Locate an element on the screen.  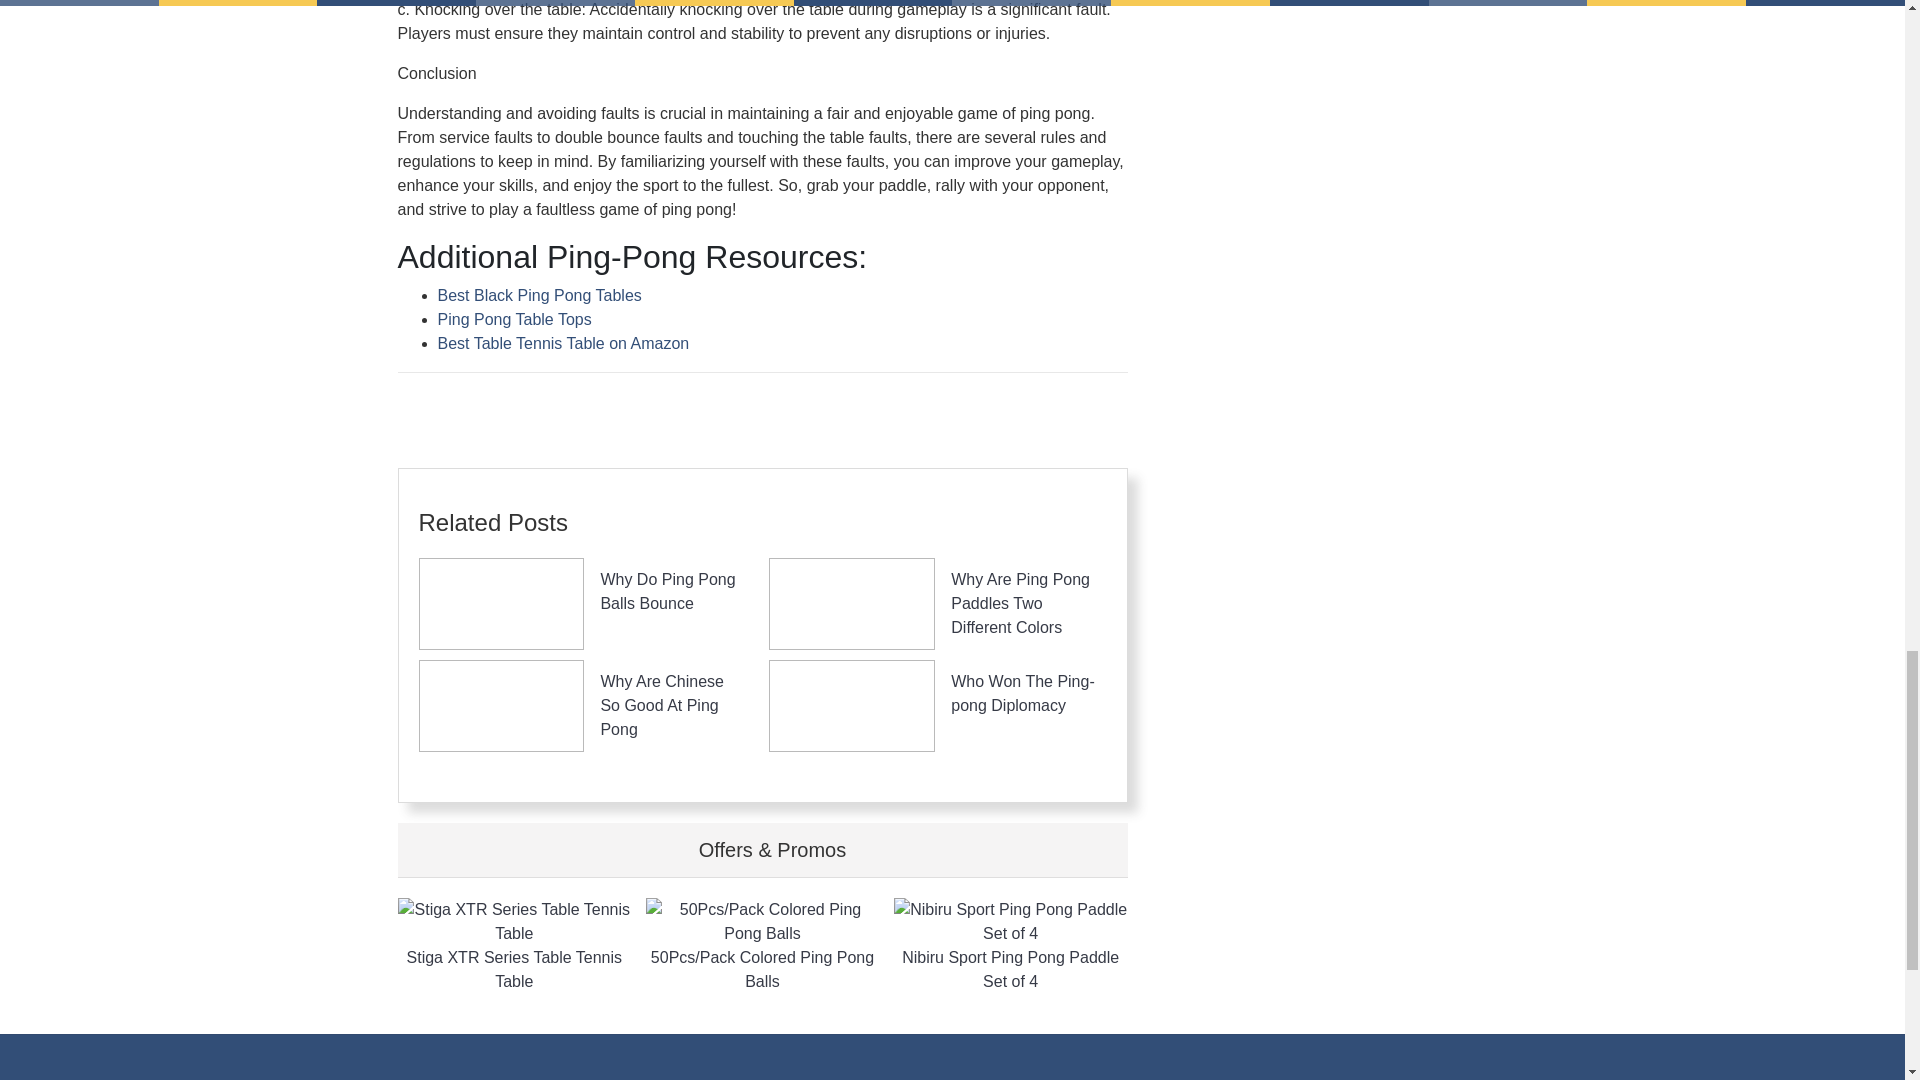
Why Are Chinese So Good At Ping Pong is located at coordinates (661, 704).